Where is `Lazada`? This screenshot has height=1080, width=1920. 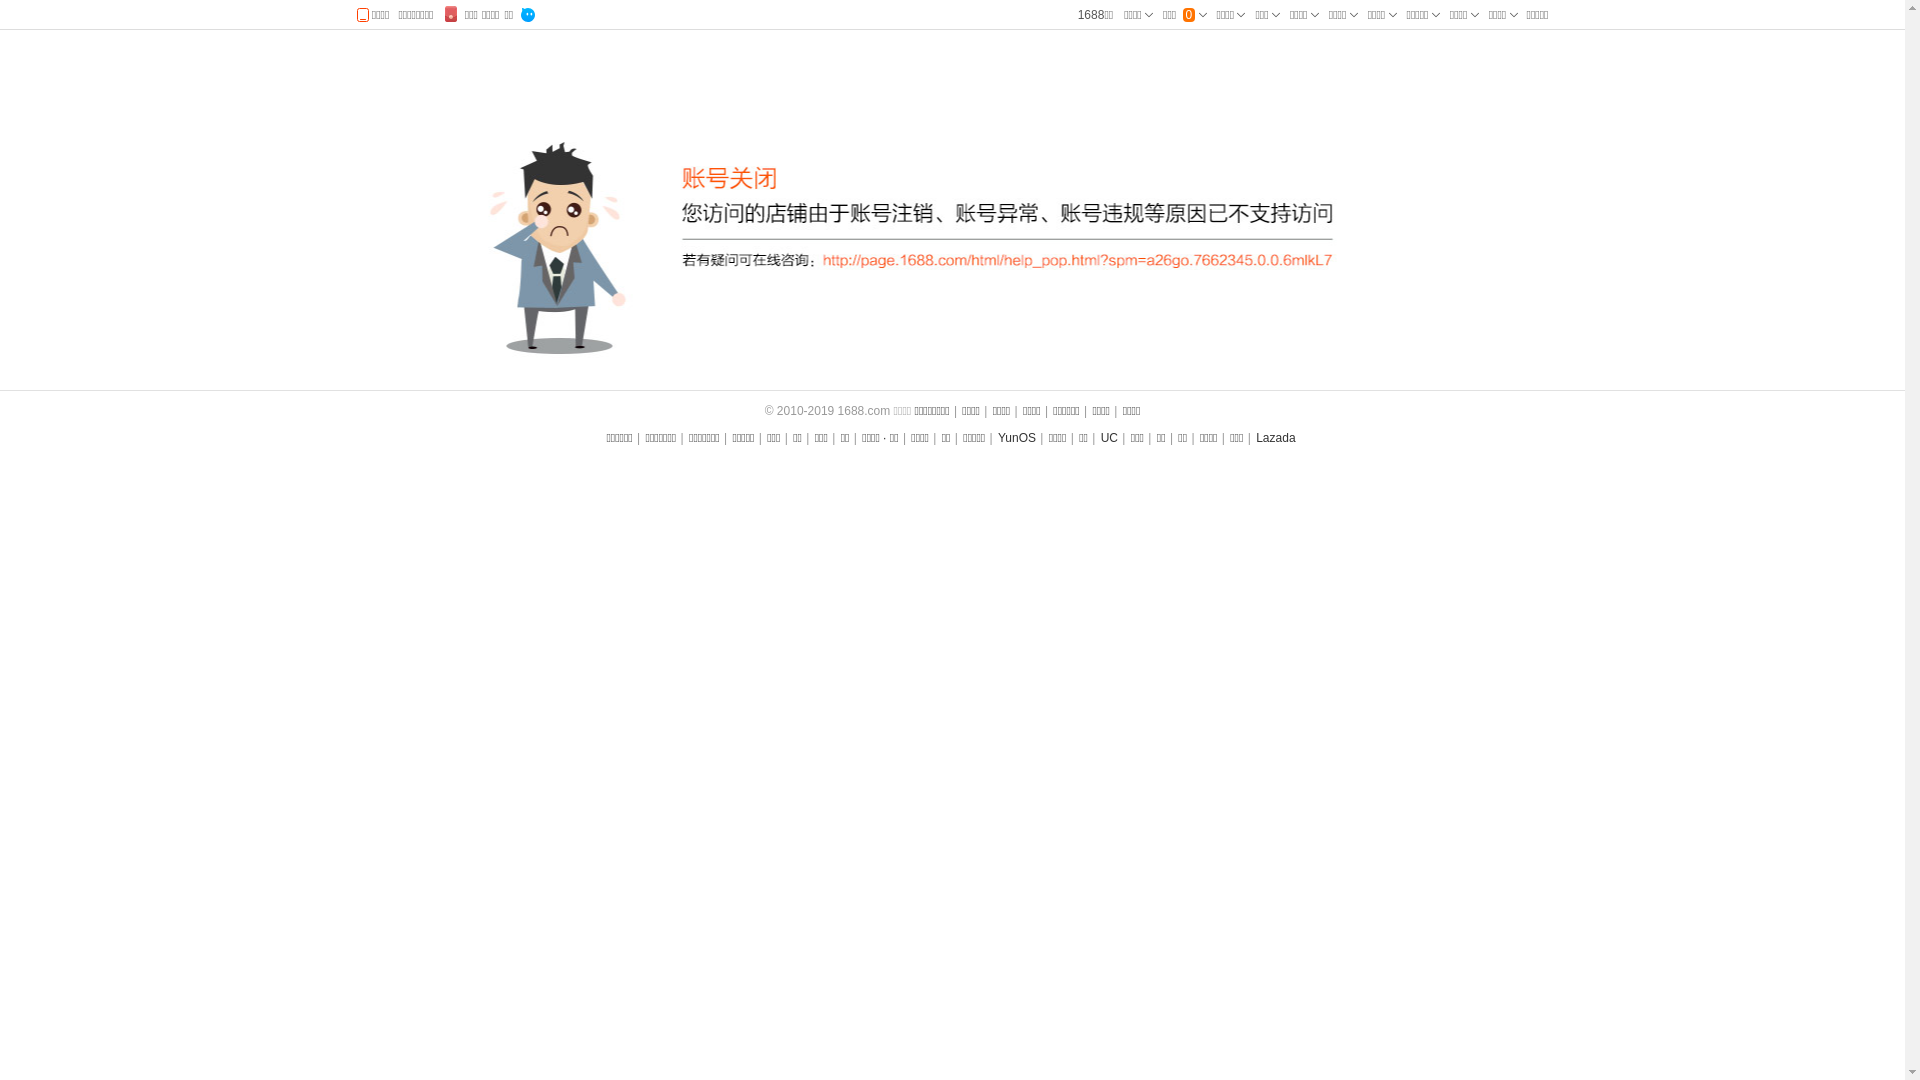
Lazada is located at coordinates (1276, 438).